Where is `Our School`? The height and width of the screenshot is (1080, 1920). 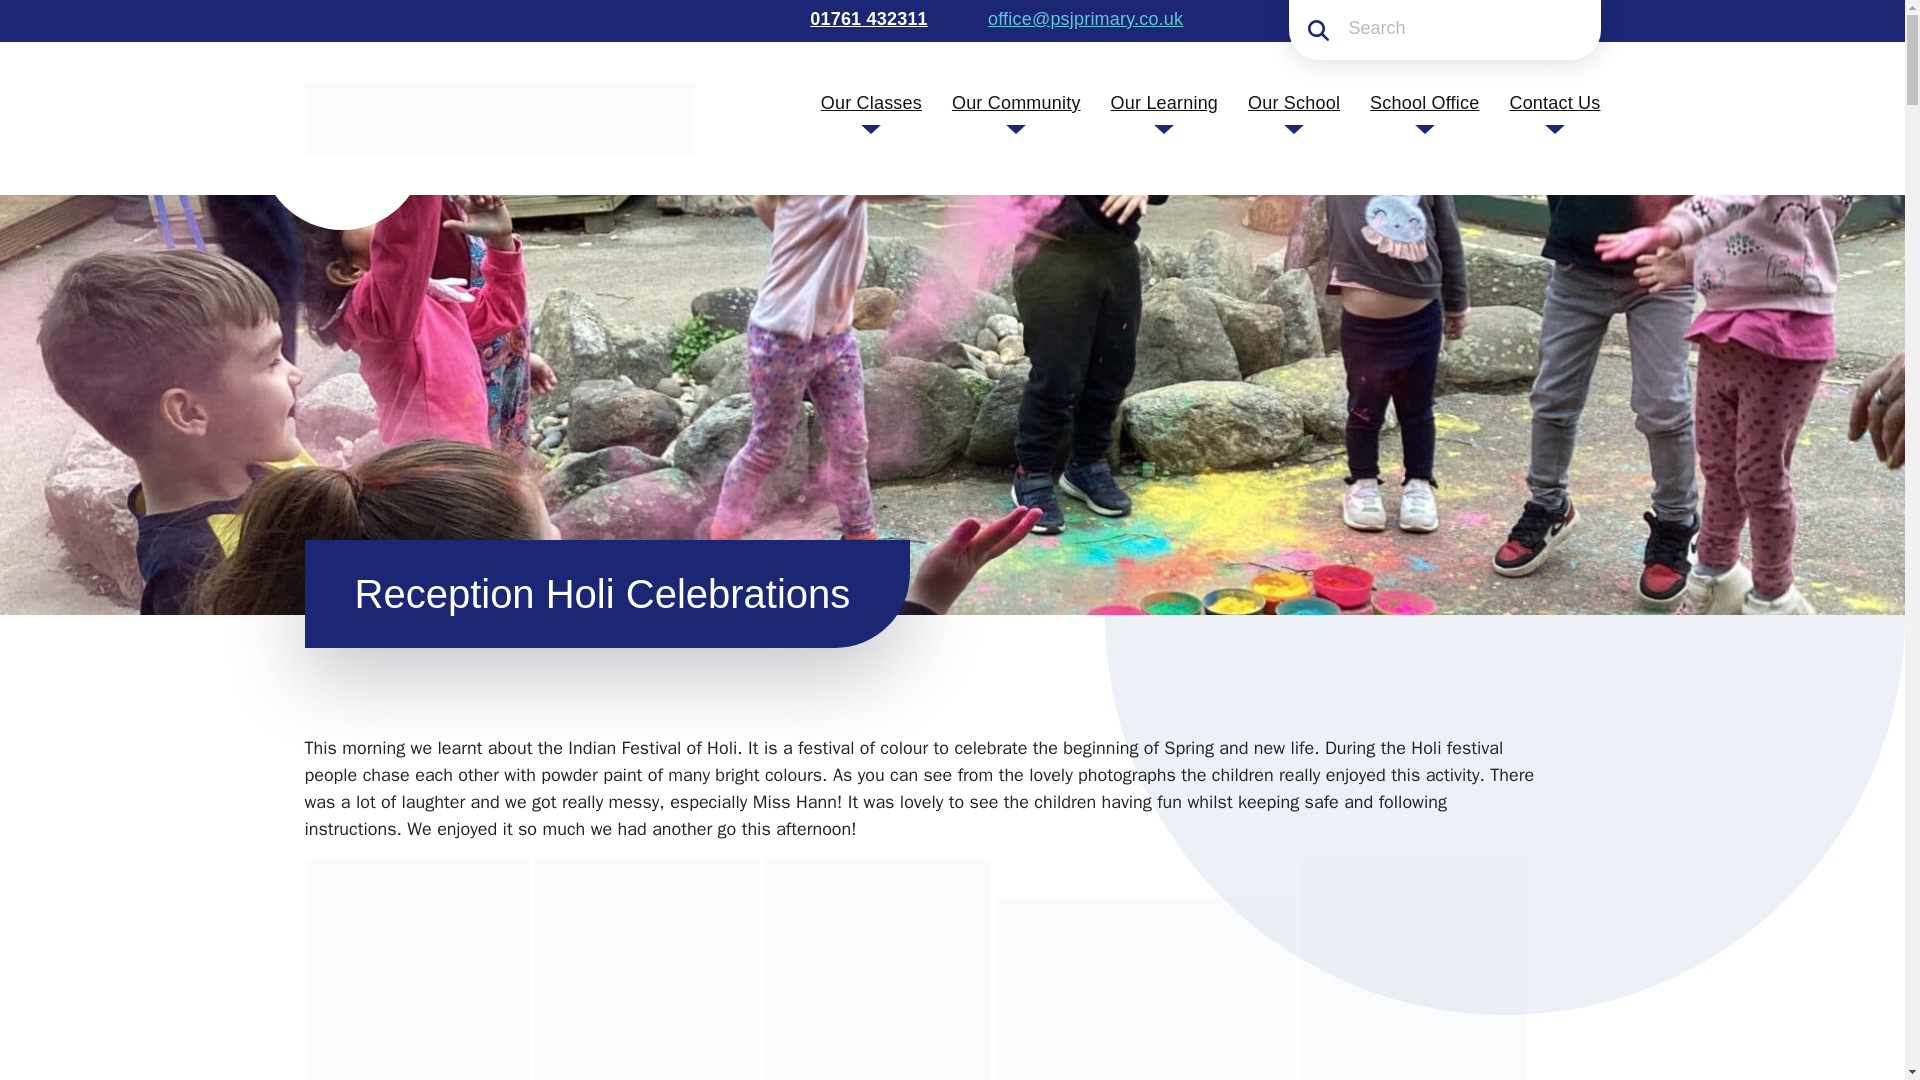 Our School is located at coordinates (1294, 102).